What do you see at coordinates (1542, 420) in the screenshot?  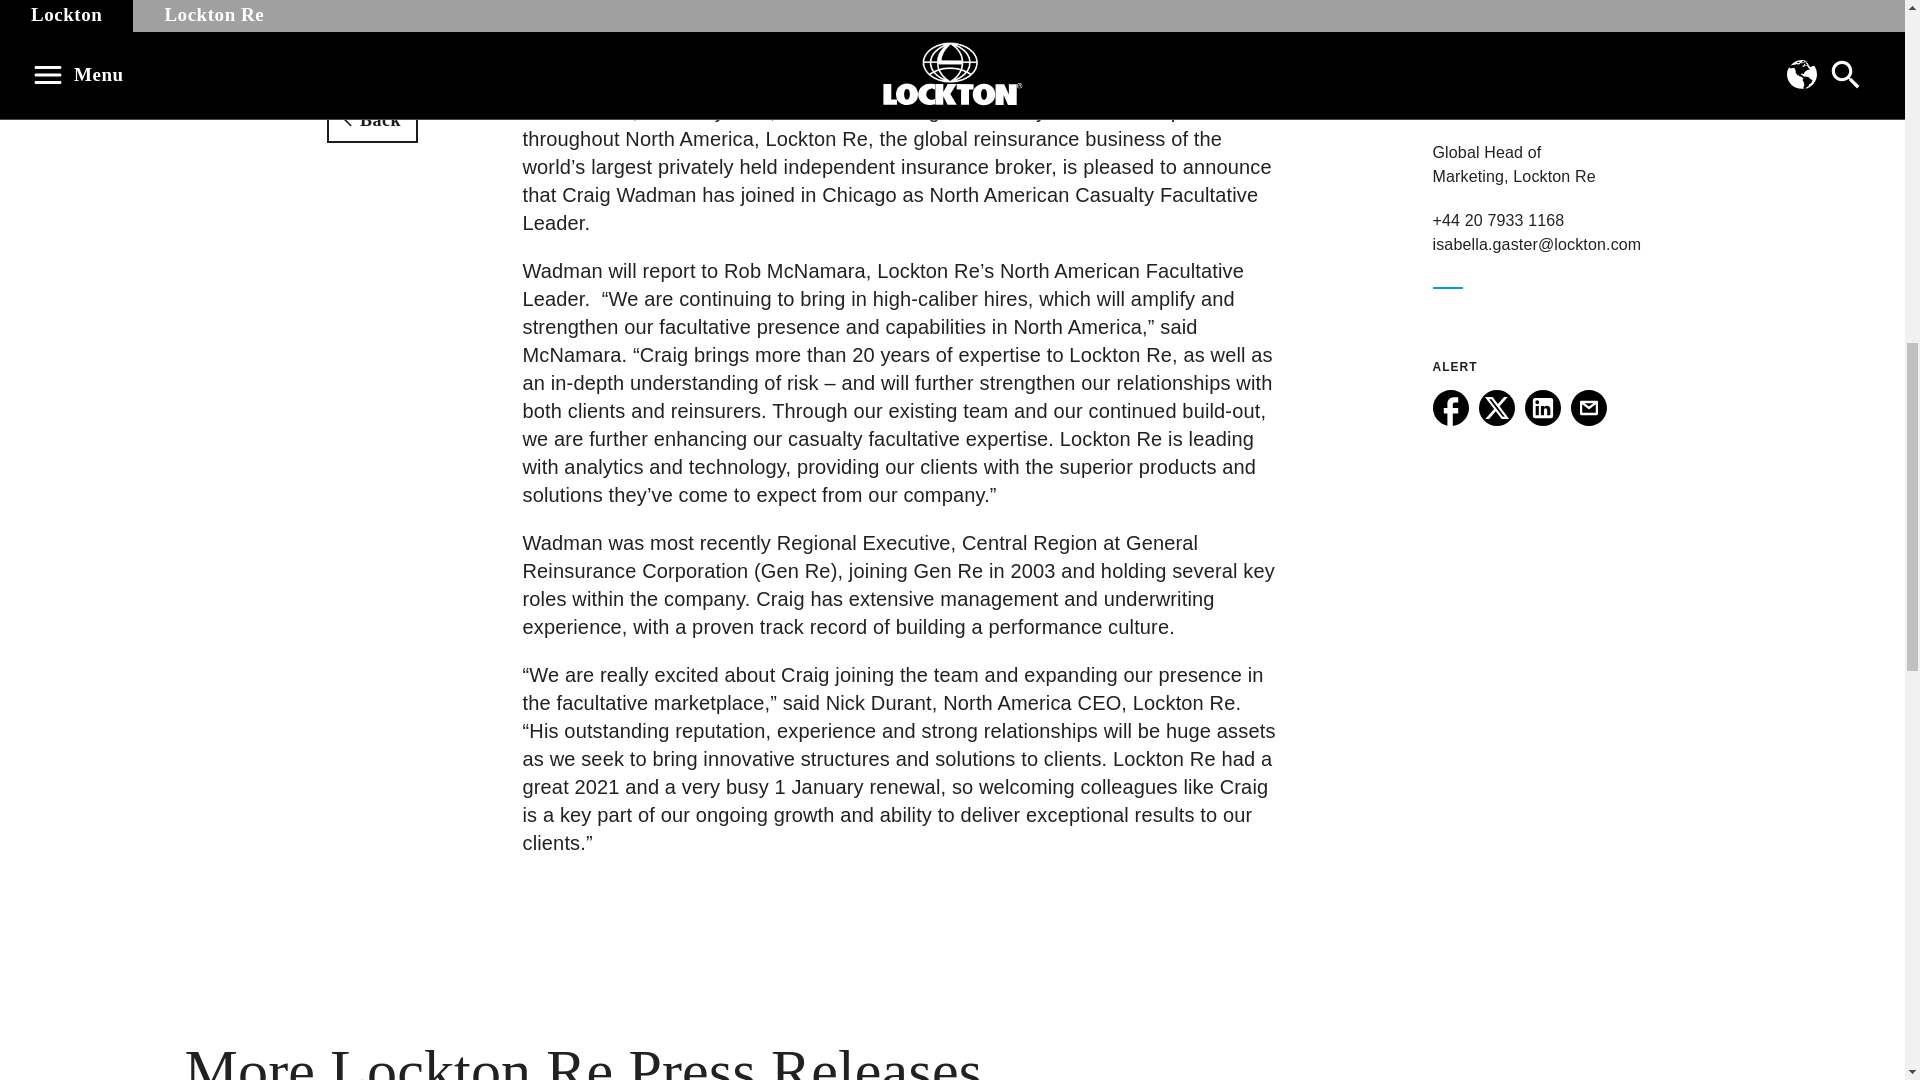 I see `Share Lockton on LinkedIn` at bounding box center [1542, 420].